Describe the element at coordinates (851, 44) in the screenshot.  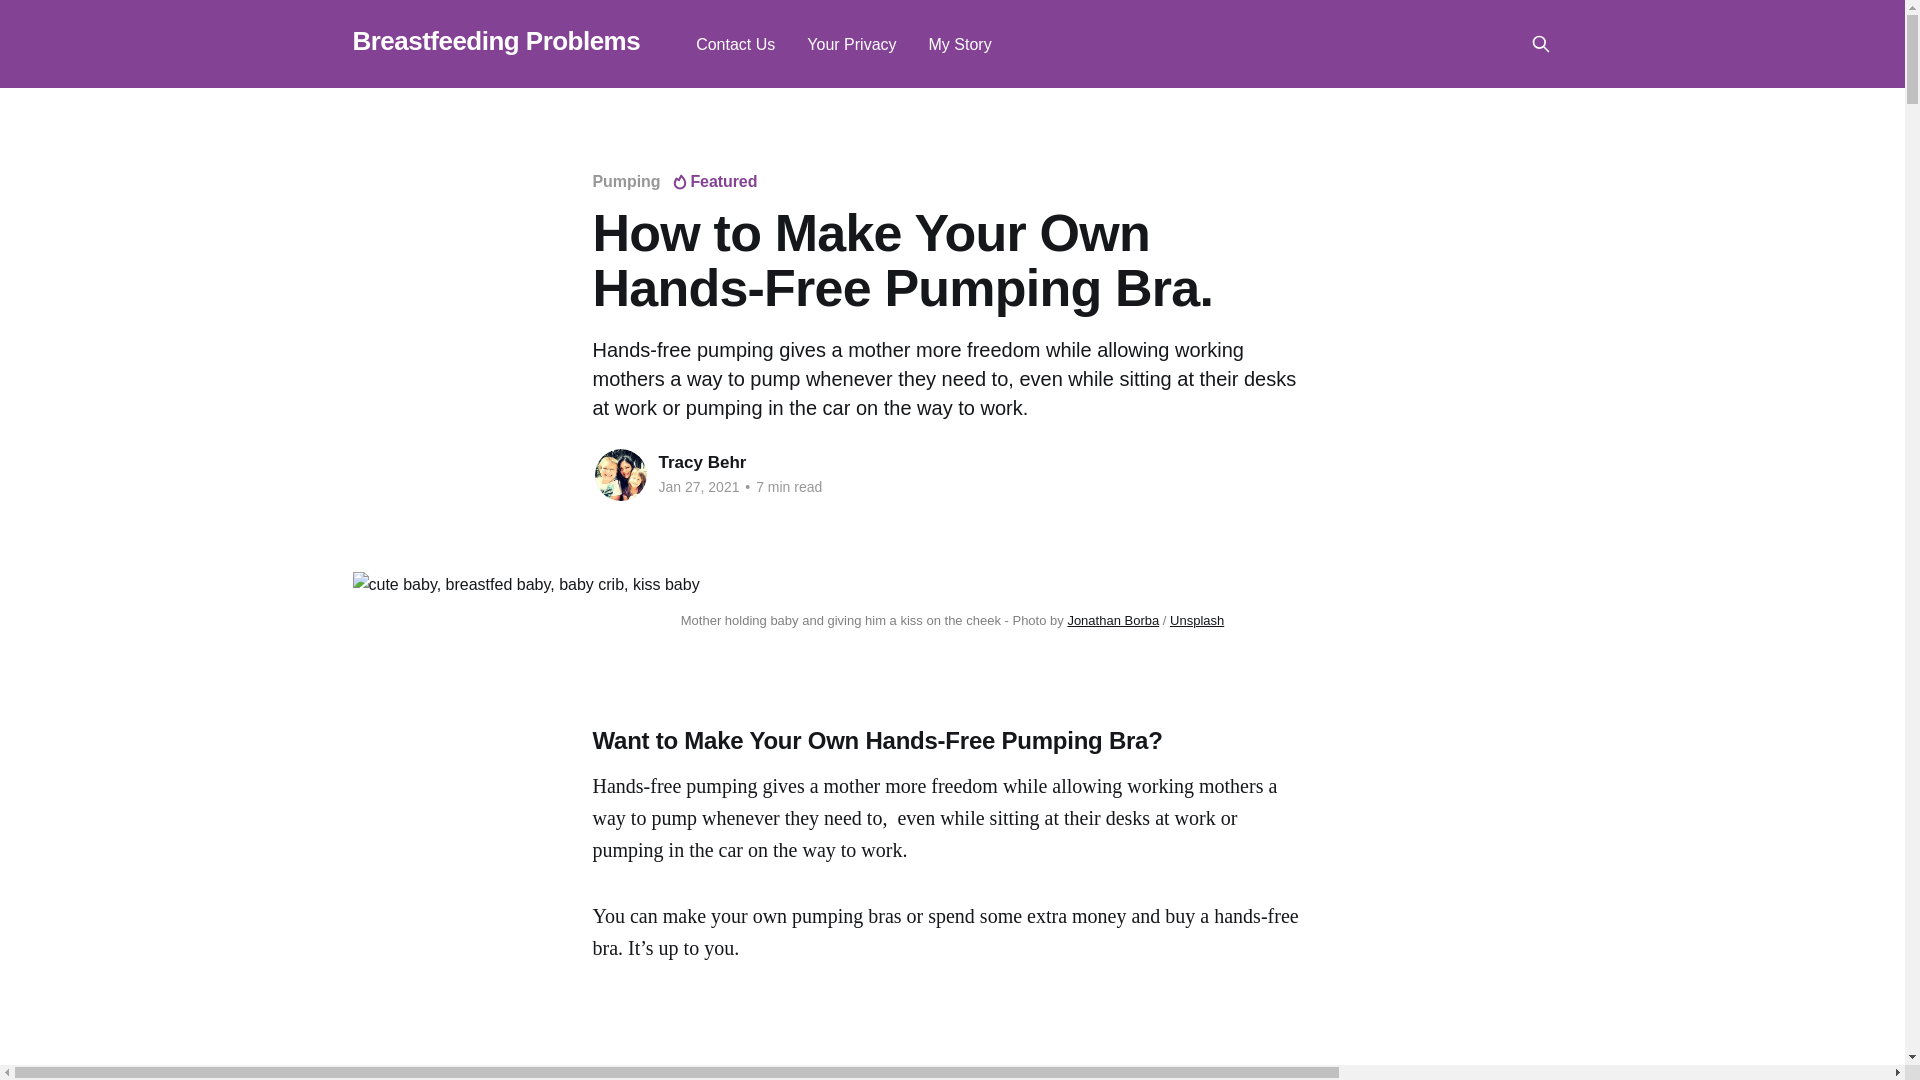
I see `Your Privacy` at that location.